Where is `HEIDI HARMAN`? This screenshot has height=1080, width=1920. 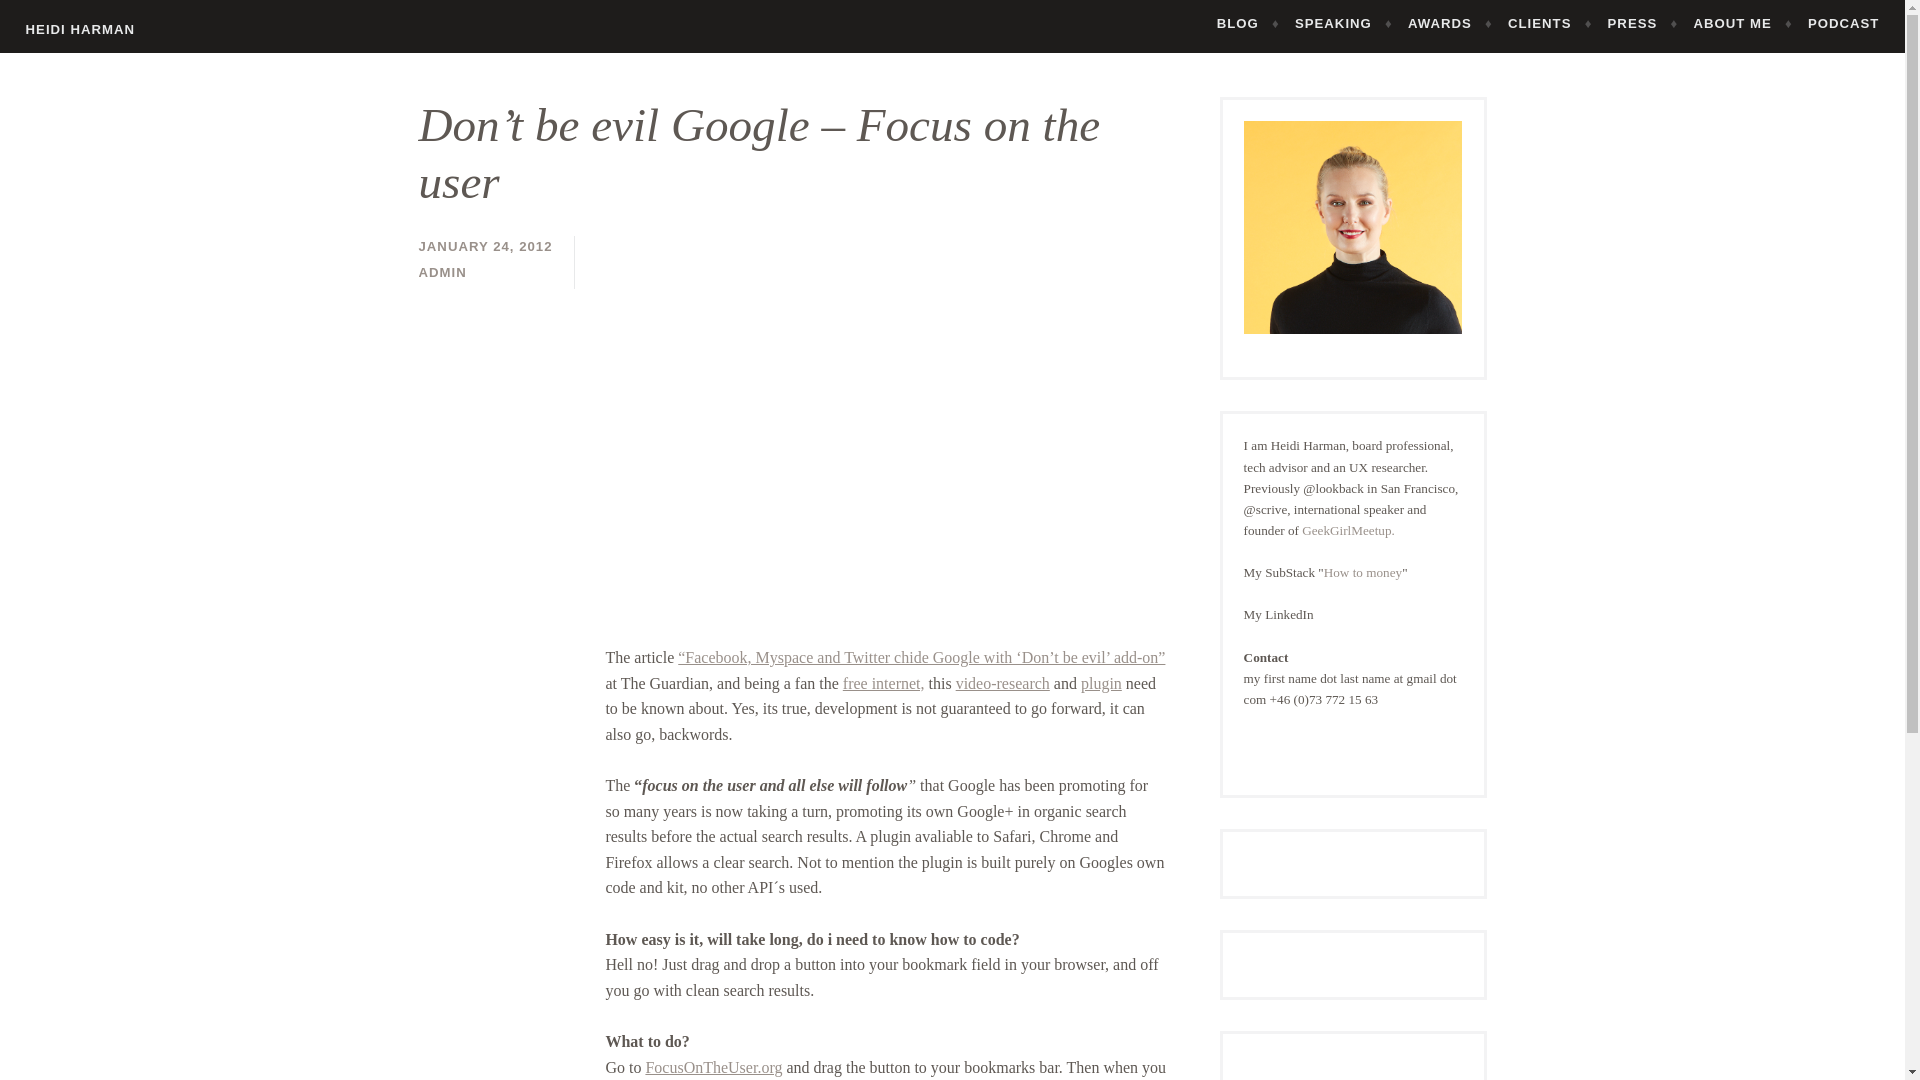
HEIDI HARMAN is located at coordinates (80, 28).